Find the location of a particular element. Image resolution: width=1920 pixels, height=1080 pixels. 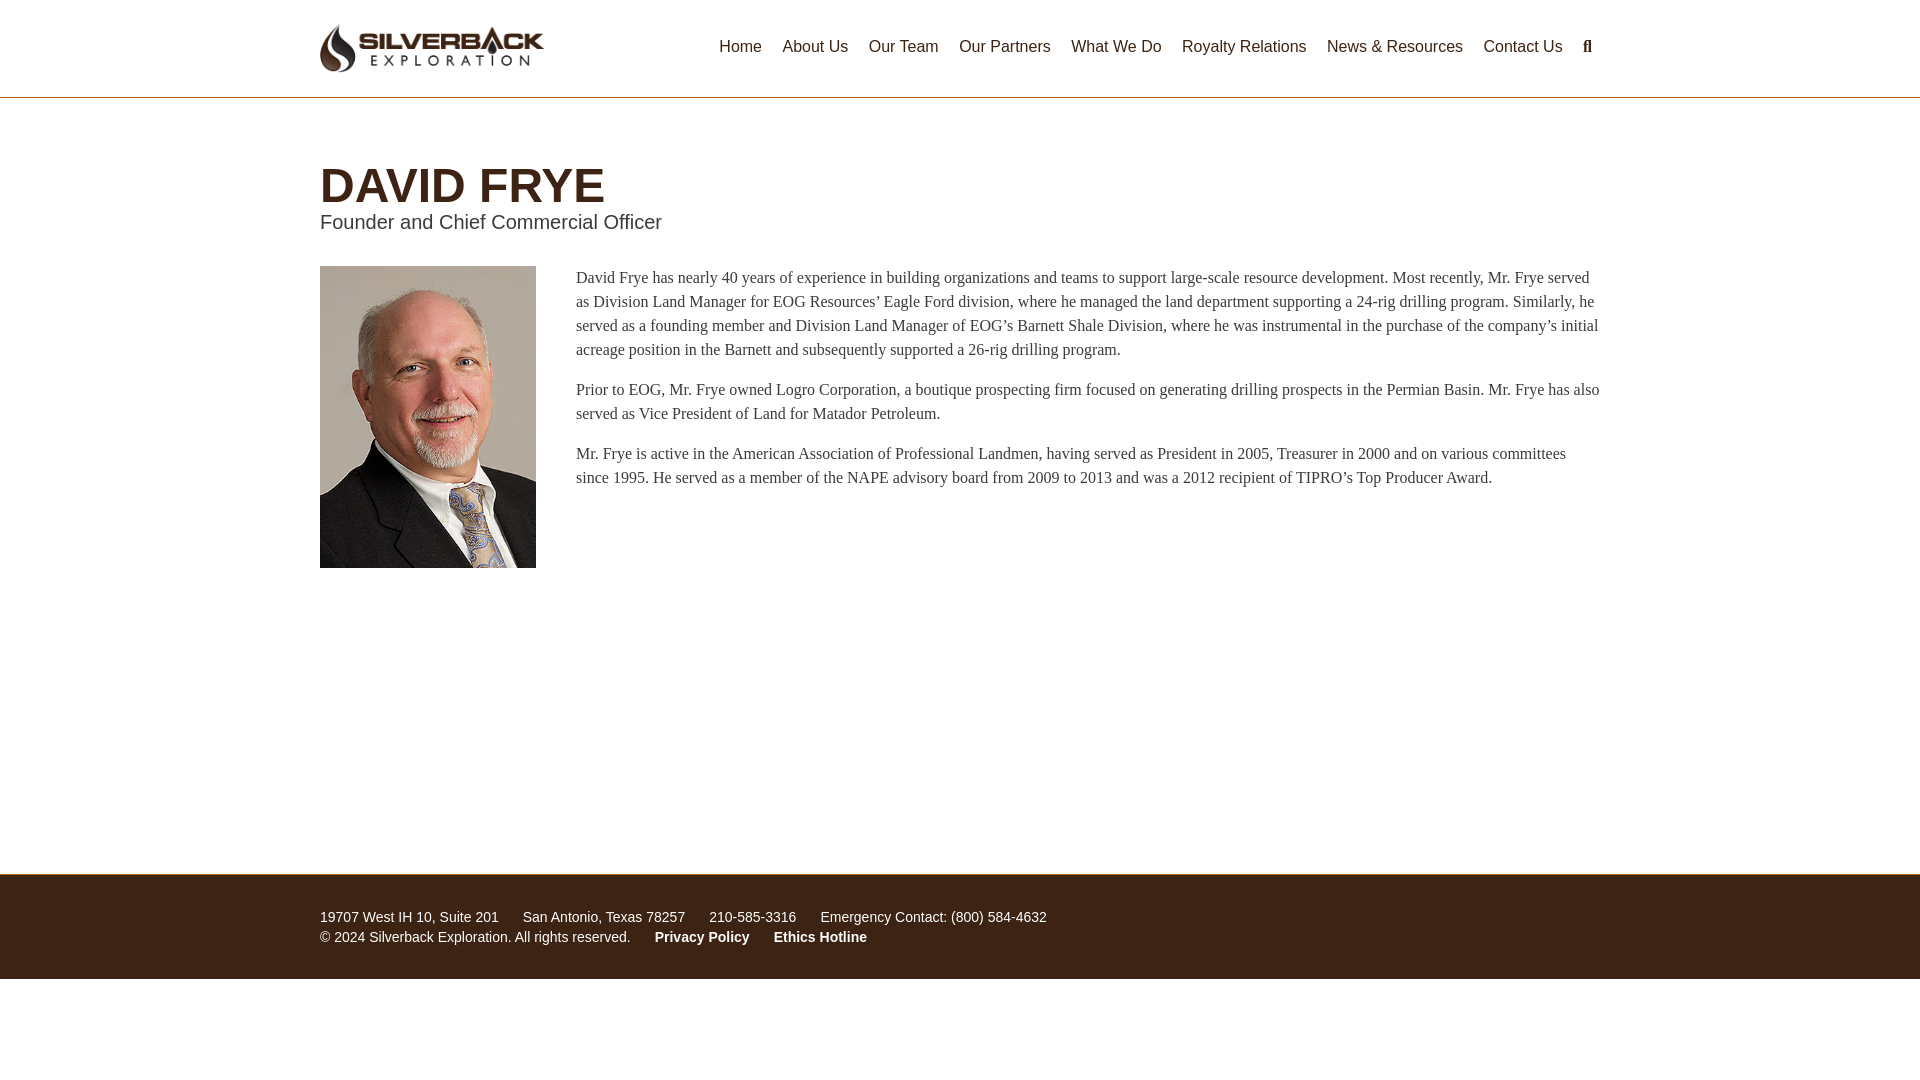

Privacy Policy  is located at coordinates (702, 936).